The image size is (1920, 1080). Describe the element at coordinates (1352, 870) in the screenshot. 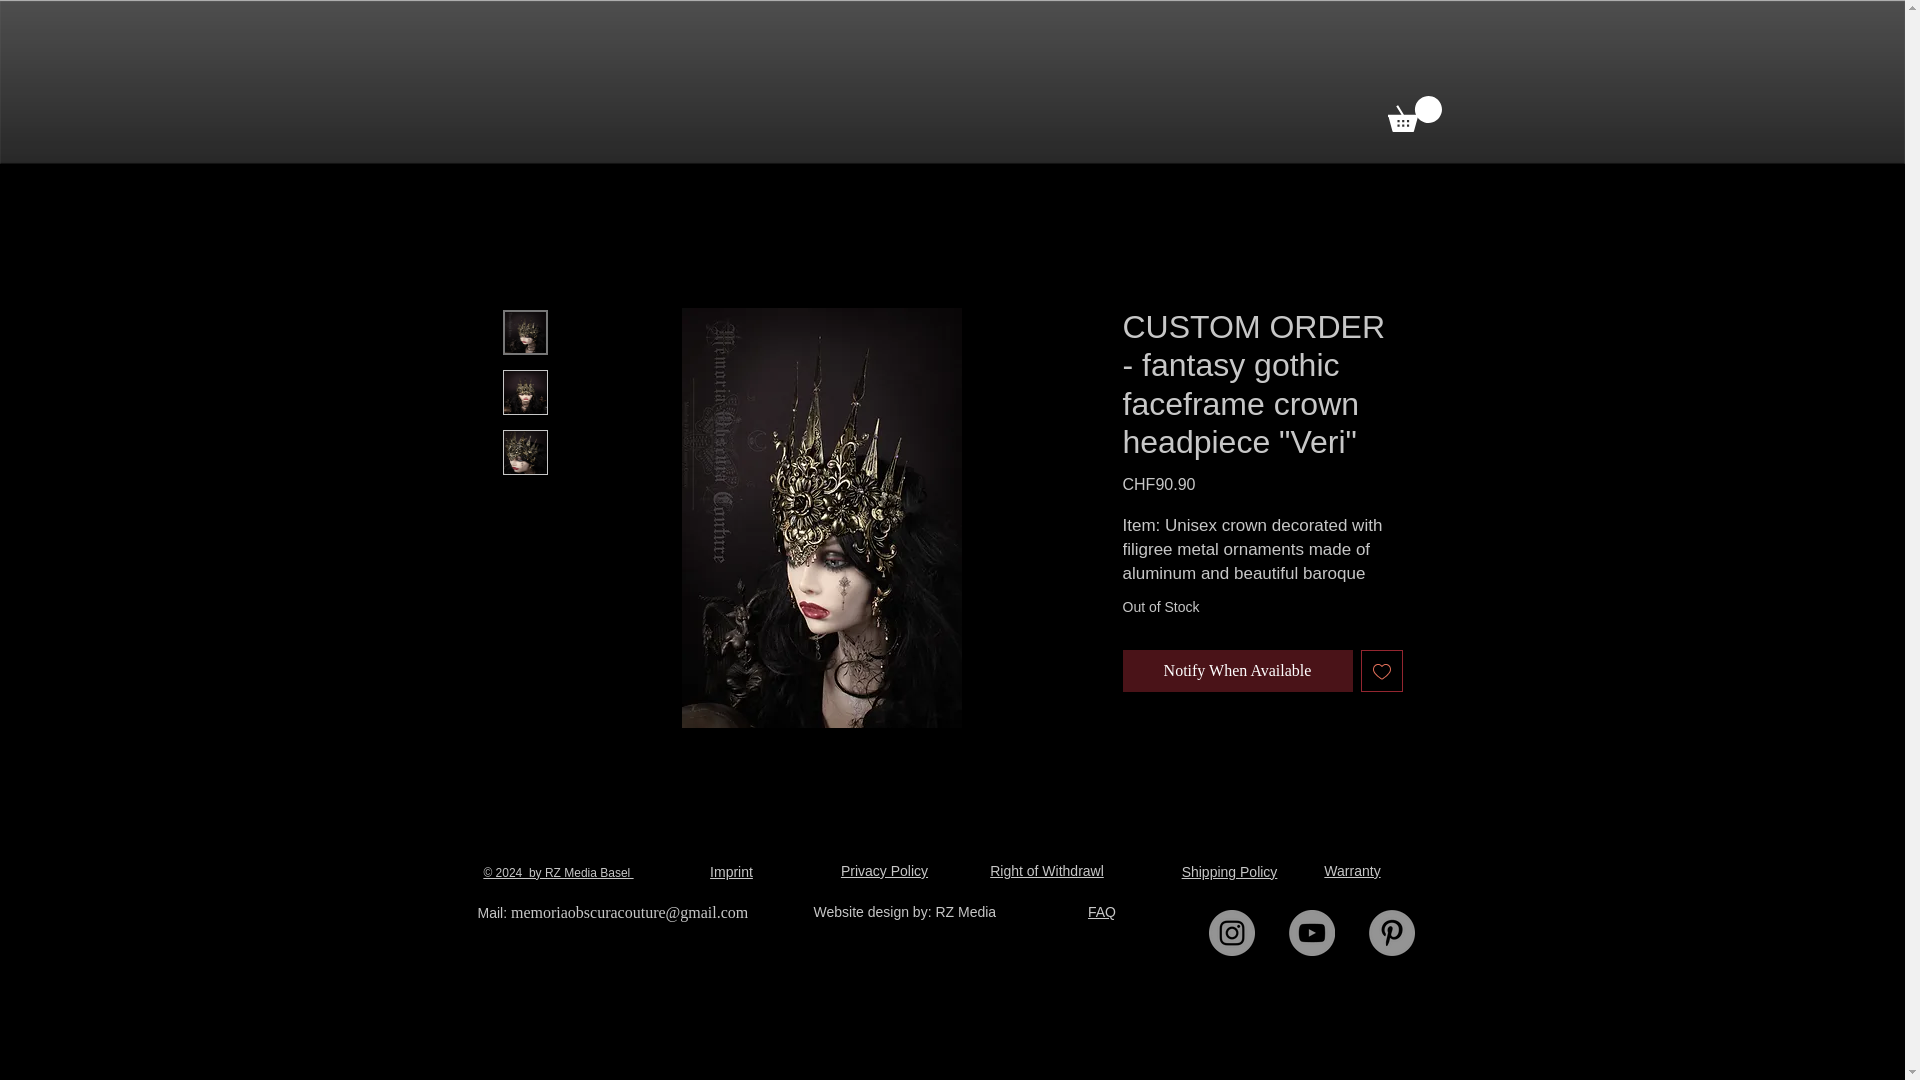

I see `Warranty` at that location.